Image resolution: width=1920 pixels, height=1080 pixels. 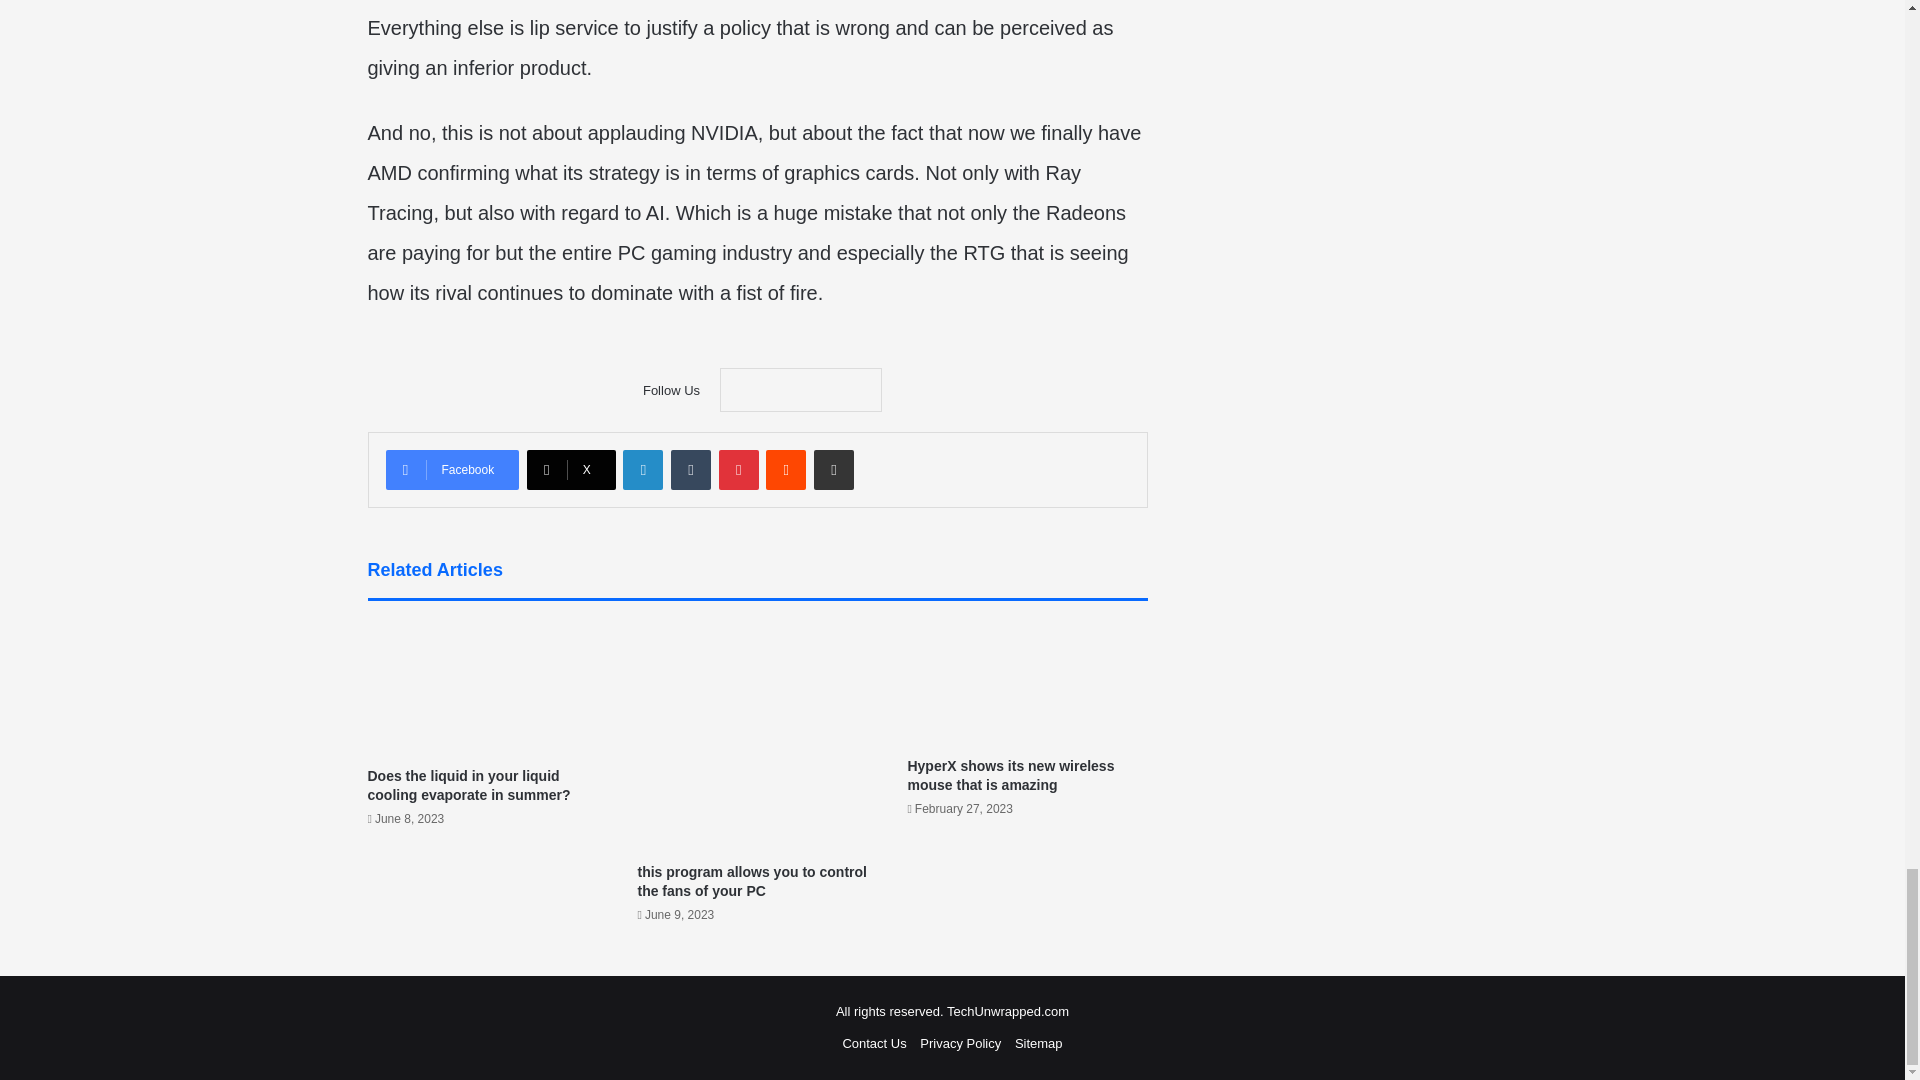 What do you see at coordinates (690, 470) in the screenshot?
I see `Tumblr` at bounding box center [690, 470].